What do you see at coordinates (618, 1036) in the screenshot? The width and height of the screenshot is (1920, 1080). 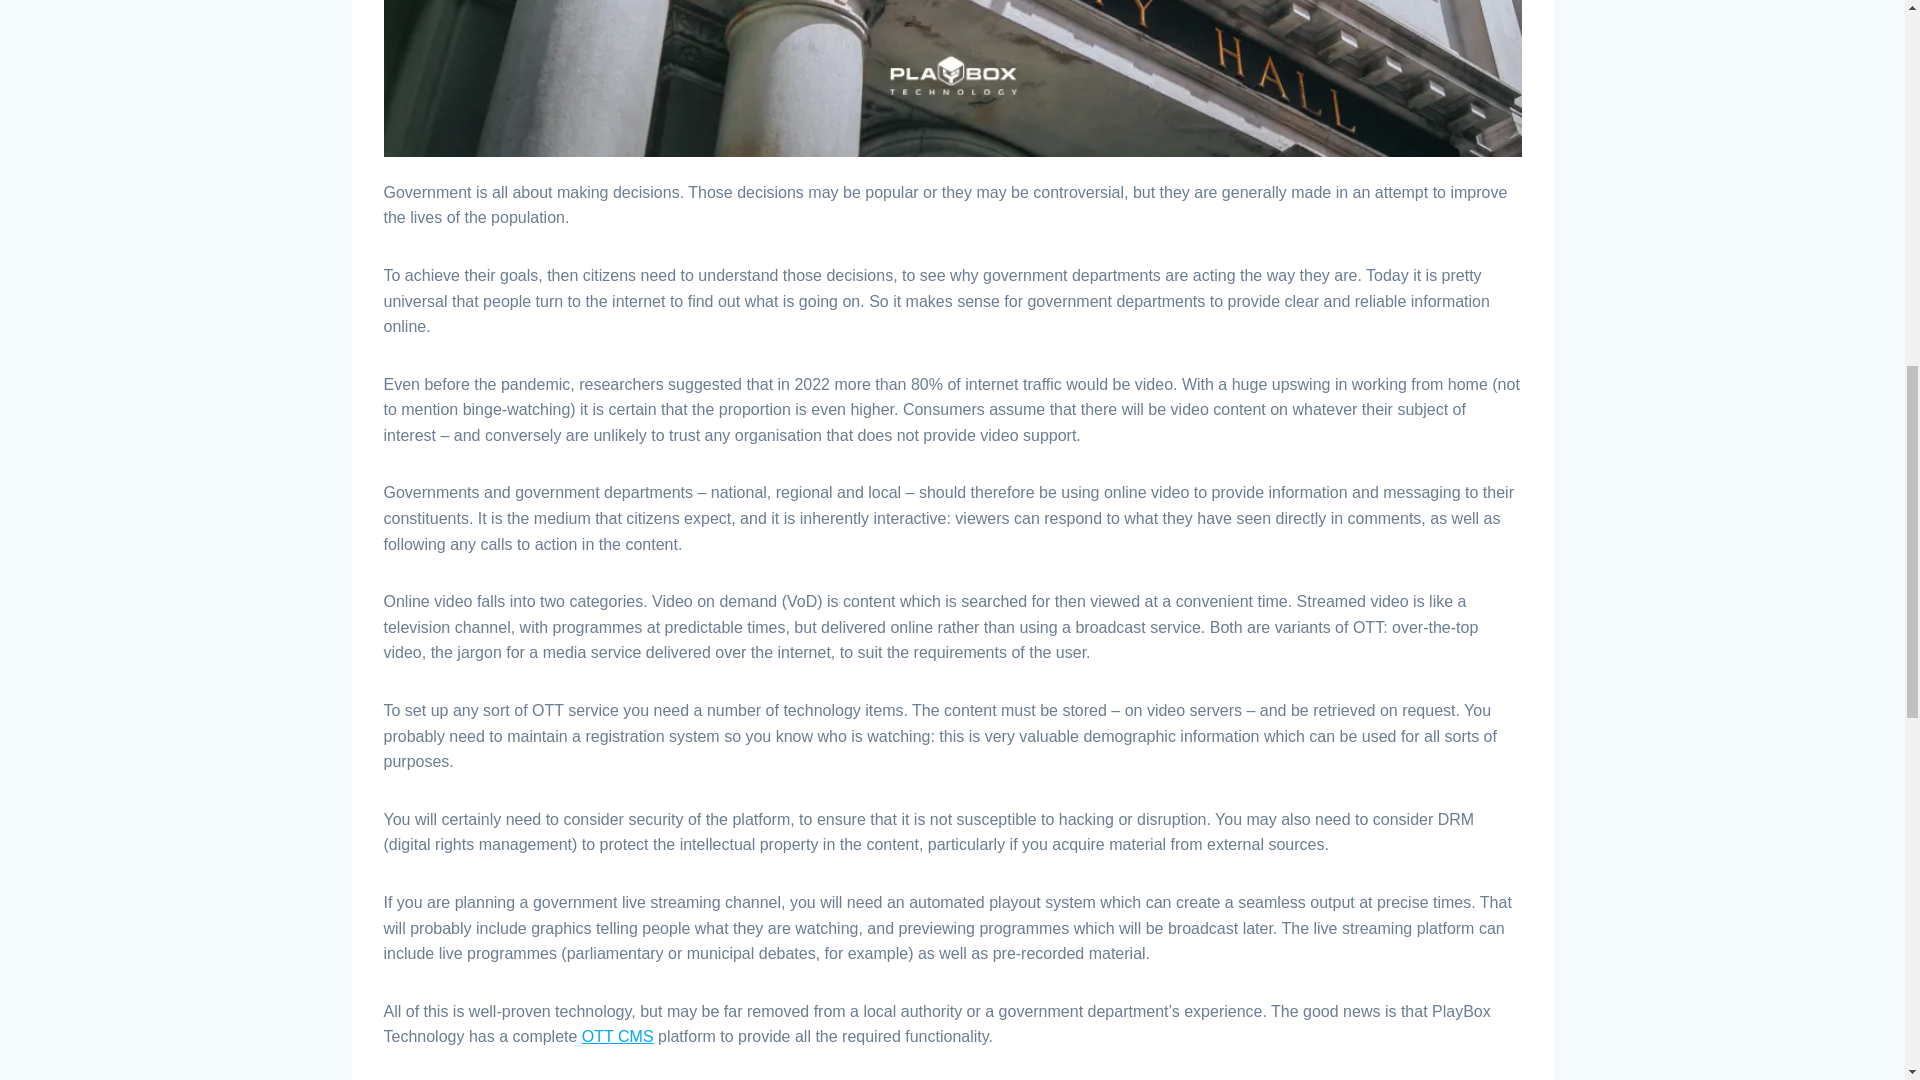 I see `OTT CMS` at bounding box center [618, 1036].